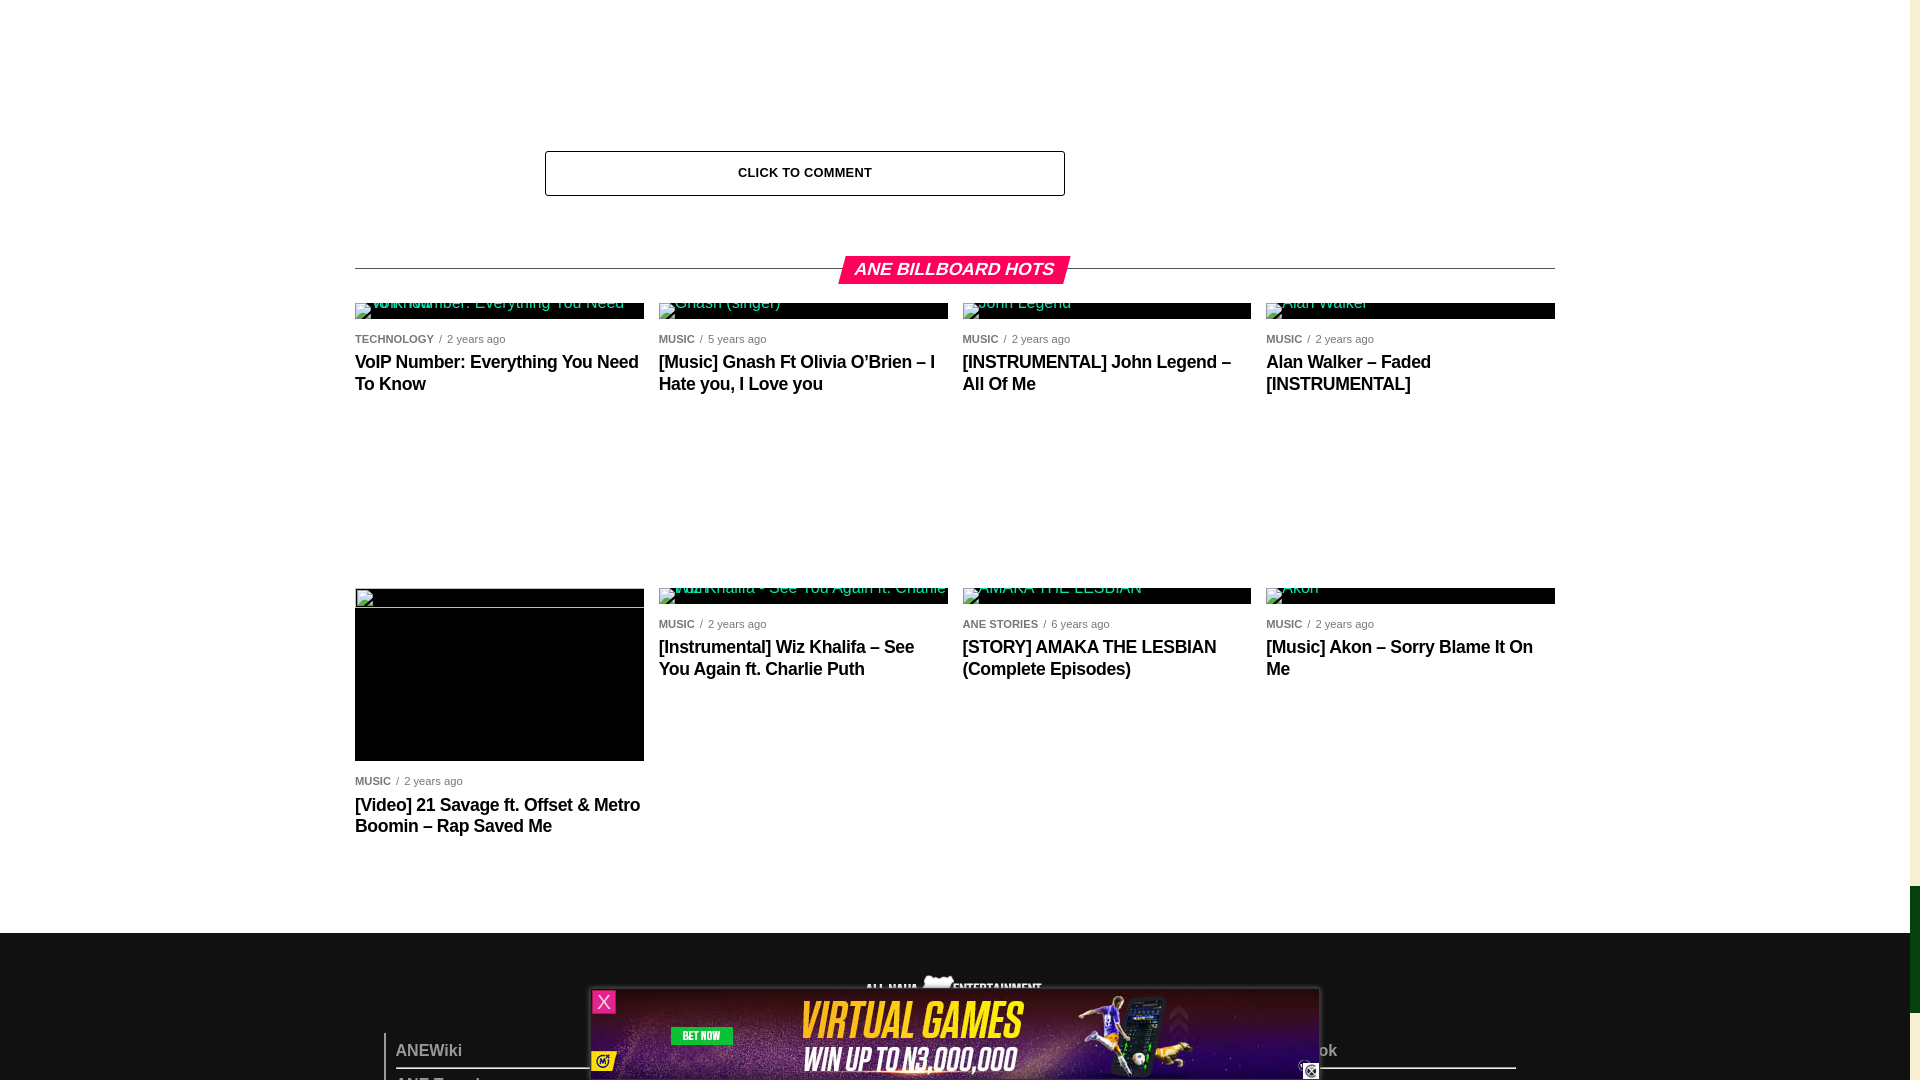 The image size is (1920, 1080). Describe the element at coordinates (1008, 1050) in the screenshot. I see `Advertise With Us` at that location.